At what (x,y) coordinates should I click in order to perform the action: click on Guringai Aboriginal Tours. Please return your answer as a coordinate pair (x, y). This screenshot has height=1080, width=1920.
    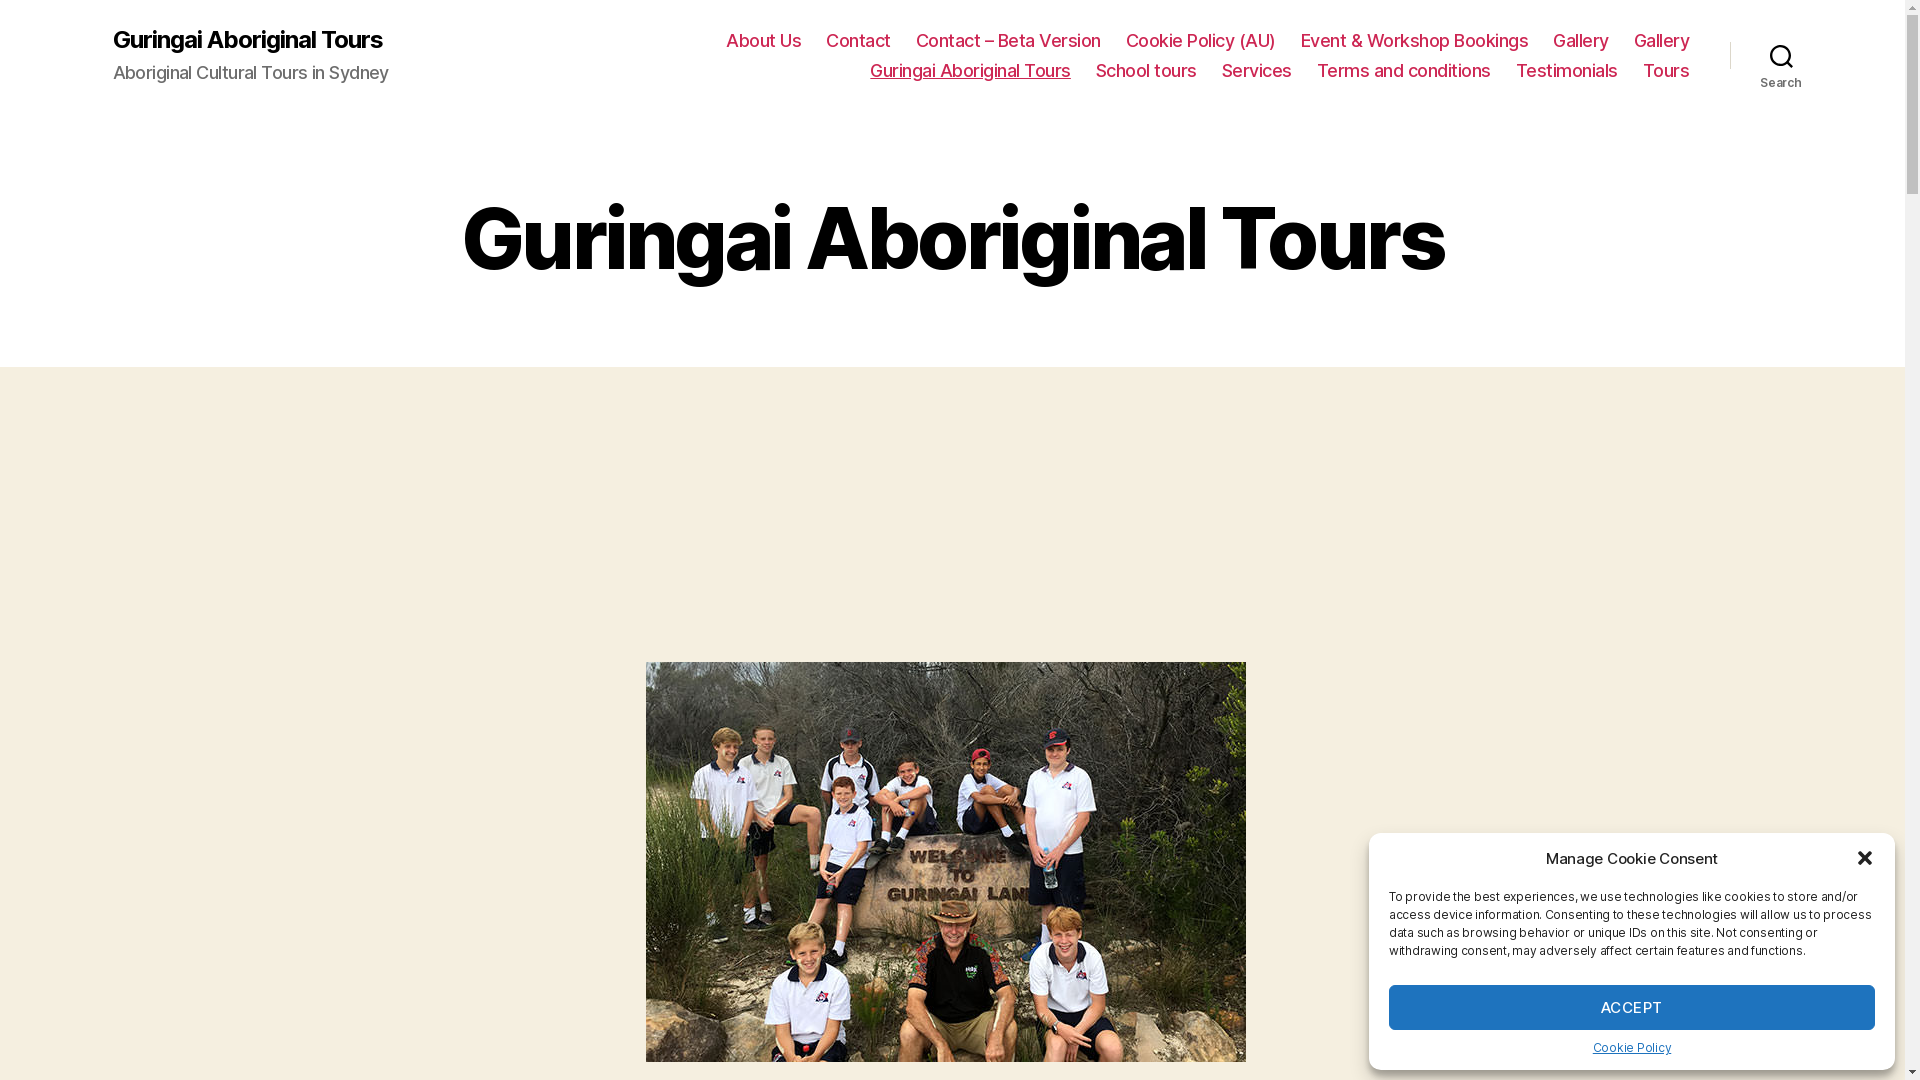
    Looking at the image, I should click on (970, 71).